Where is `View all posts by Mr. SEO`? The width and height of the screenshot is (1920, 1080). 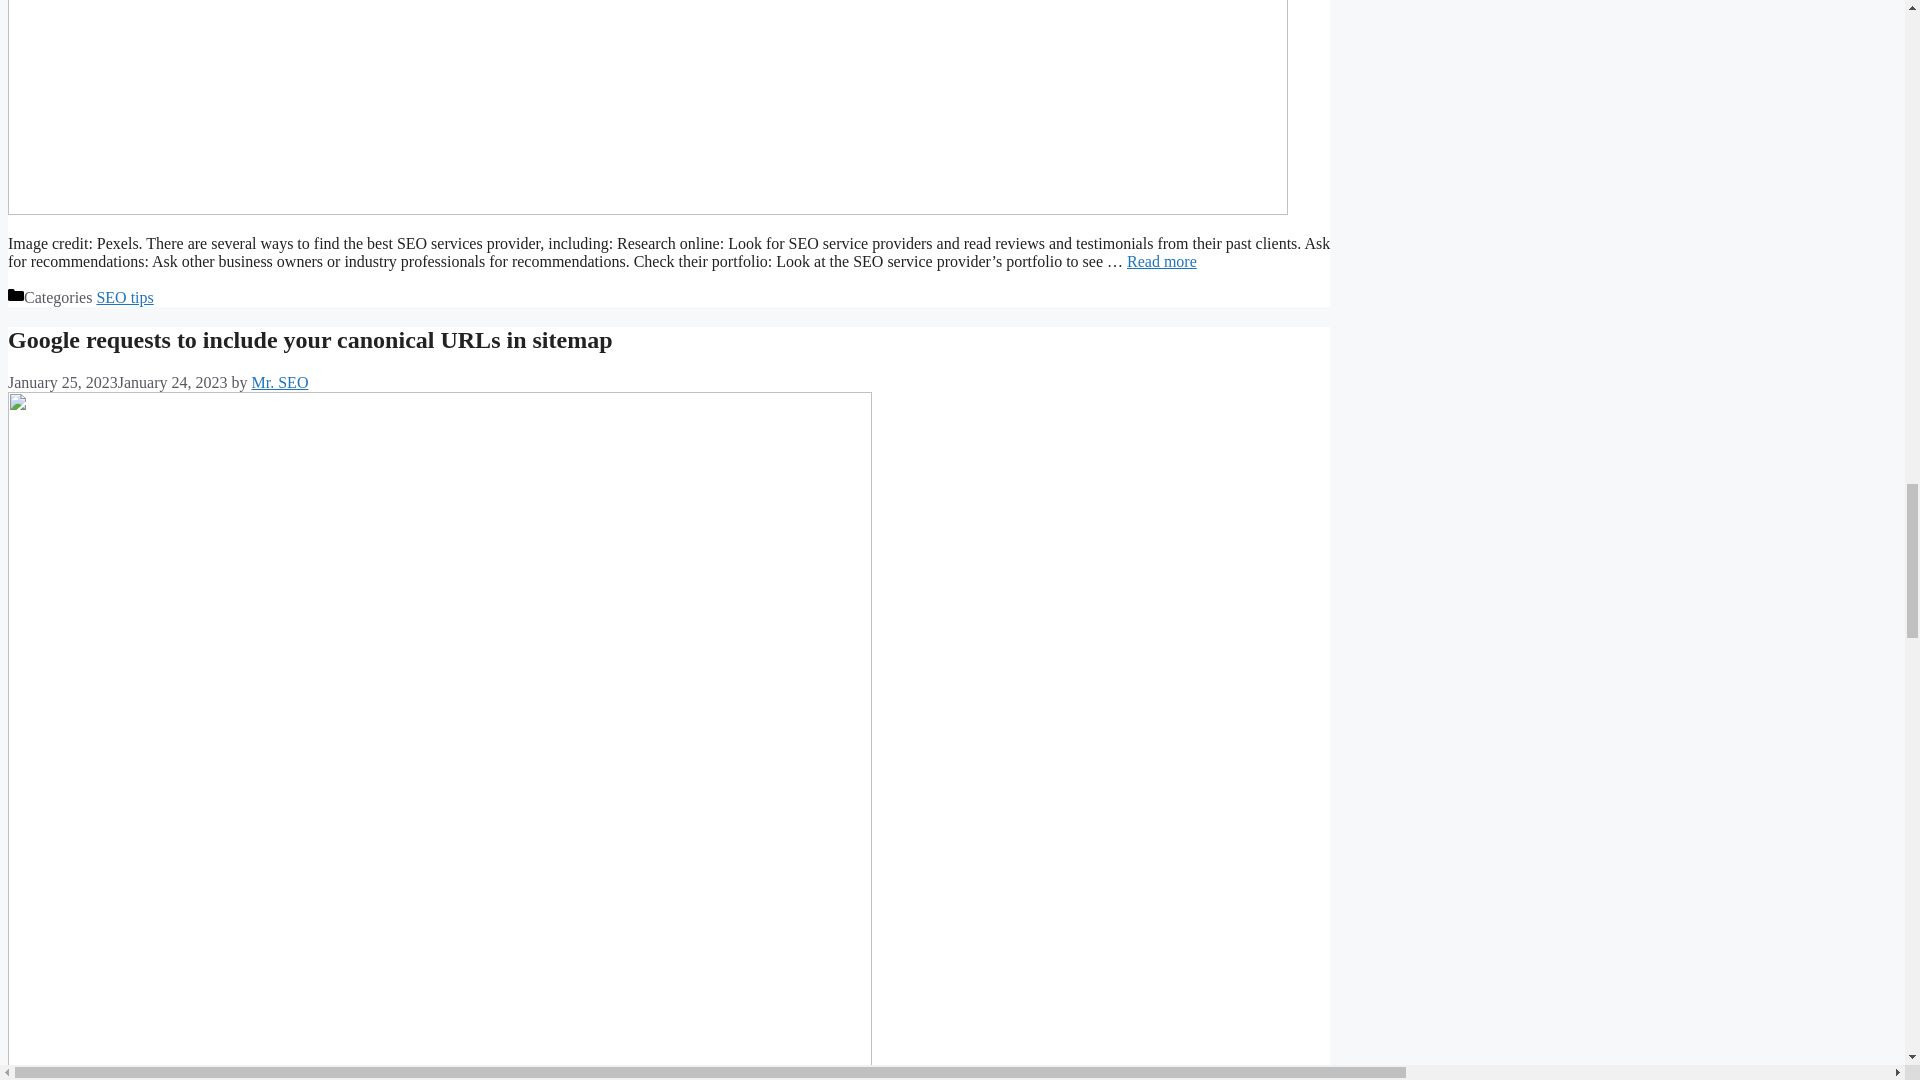
View all posts by Mr. SEO is located at coordinates (280, 382).